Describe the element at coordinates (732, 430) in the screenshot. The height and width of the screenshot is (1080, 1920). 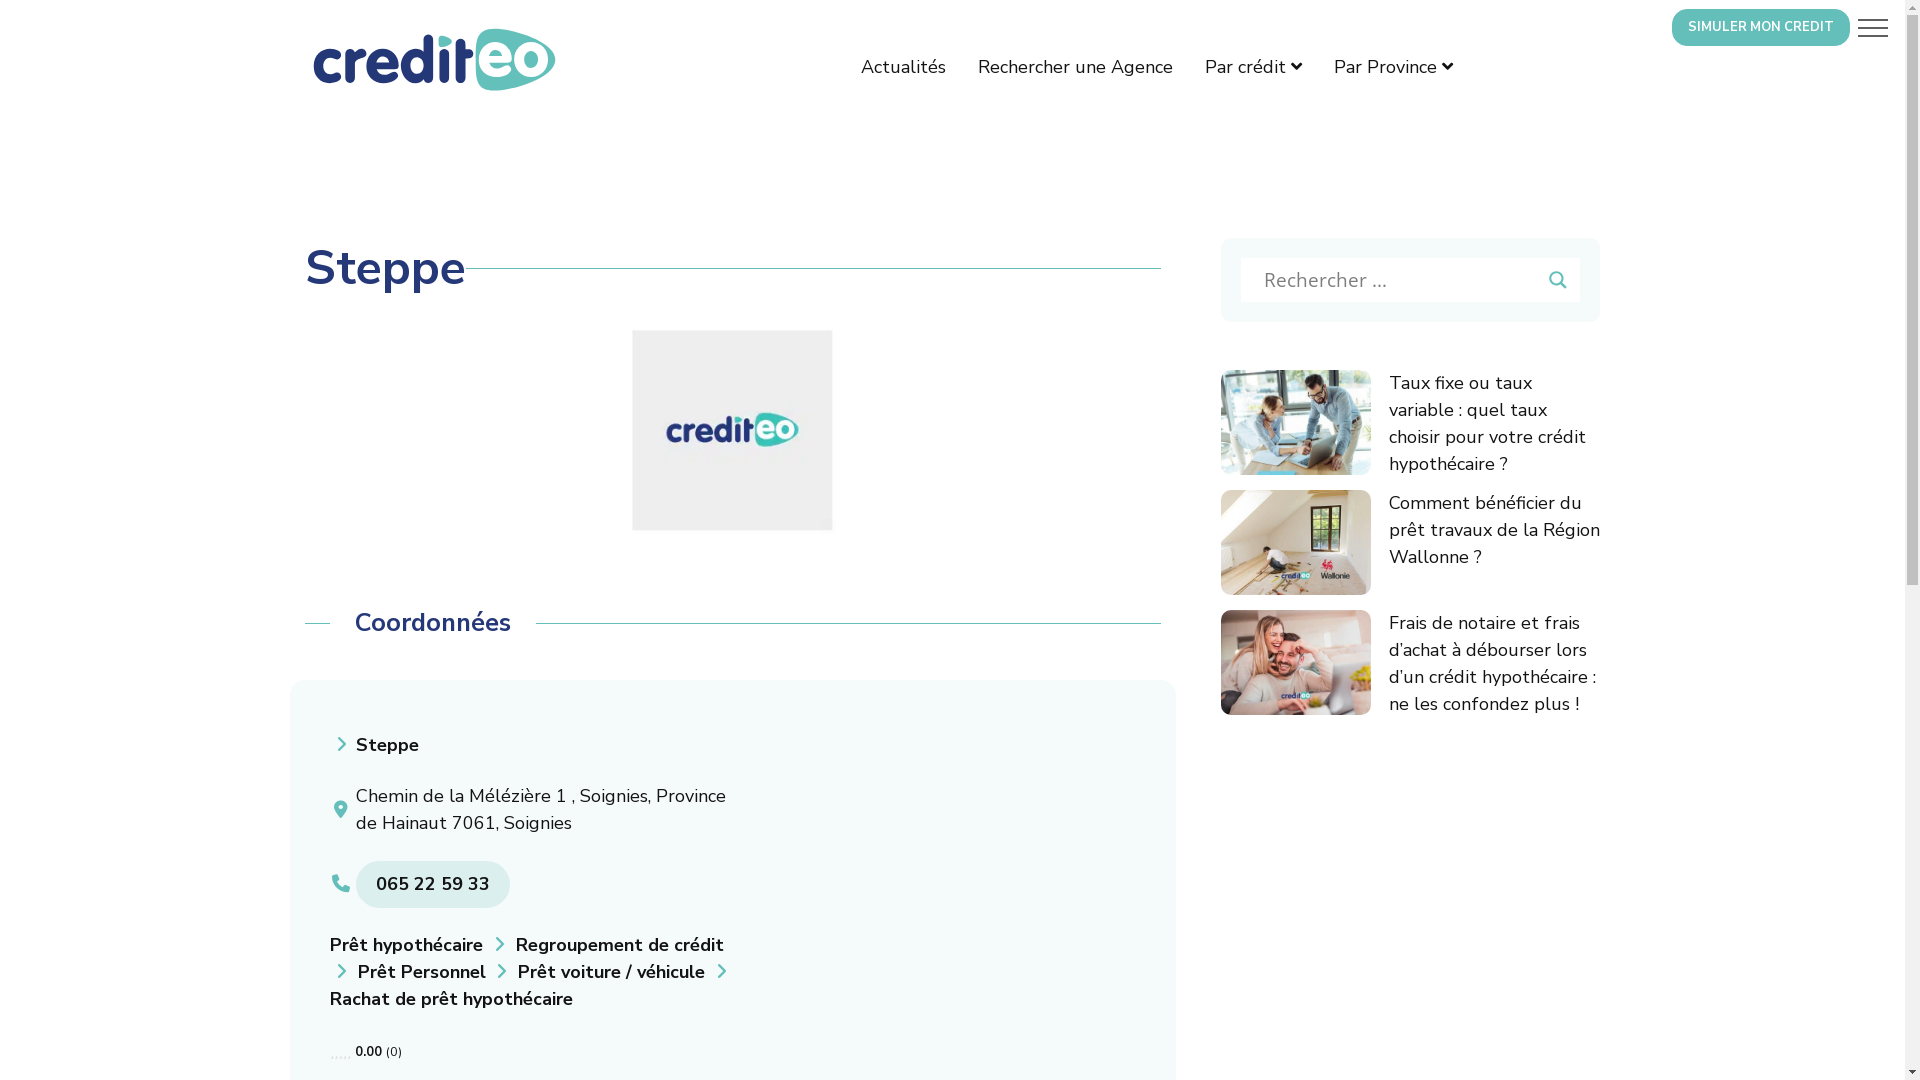
I see `Davin Assurances` at that location.